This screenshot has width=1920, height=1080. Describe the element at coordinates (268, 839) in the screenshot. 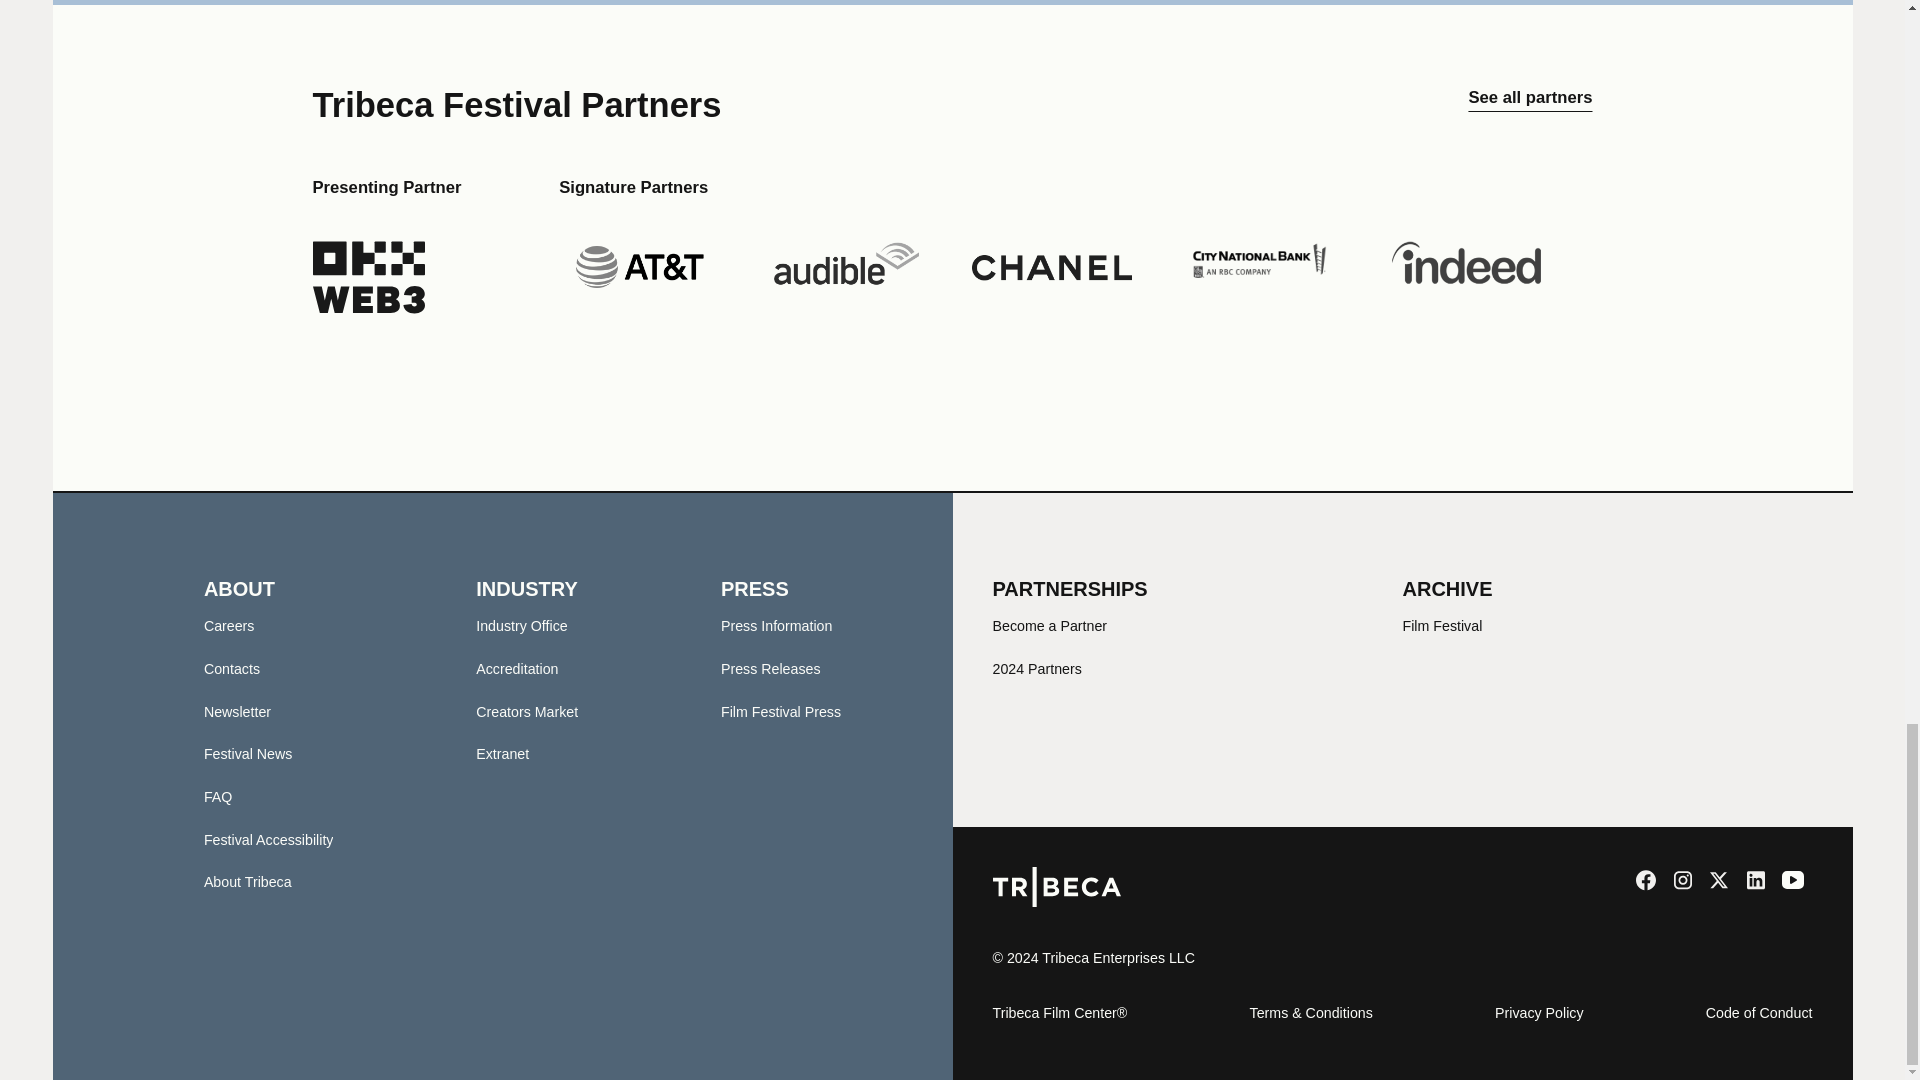

I see `Festival Accessibility` at that location.